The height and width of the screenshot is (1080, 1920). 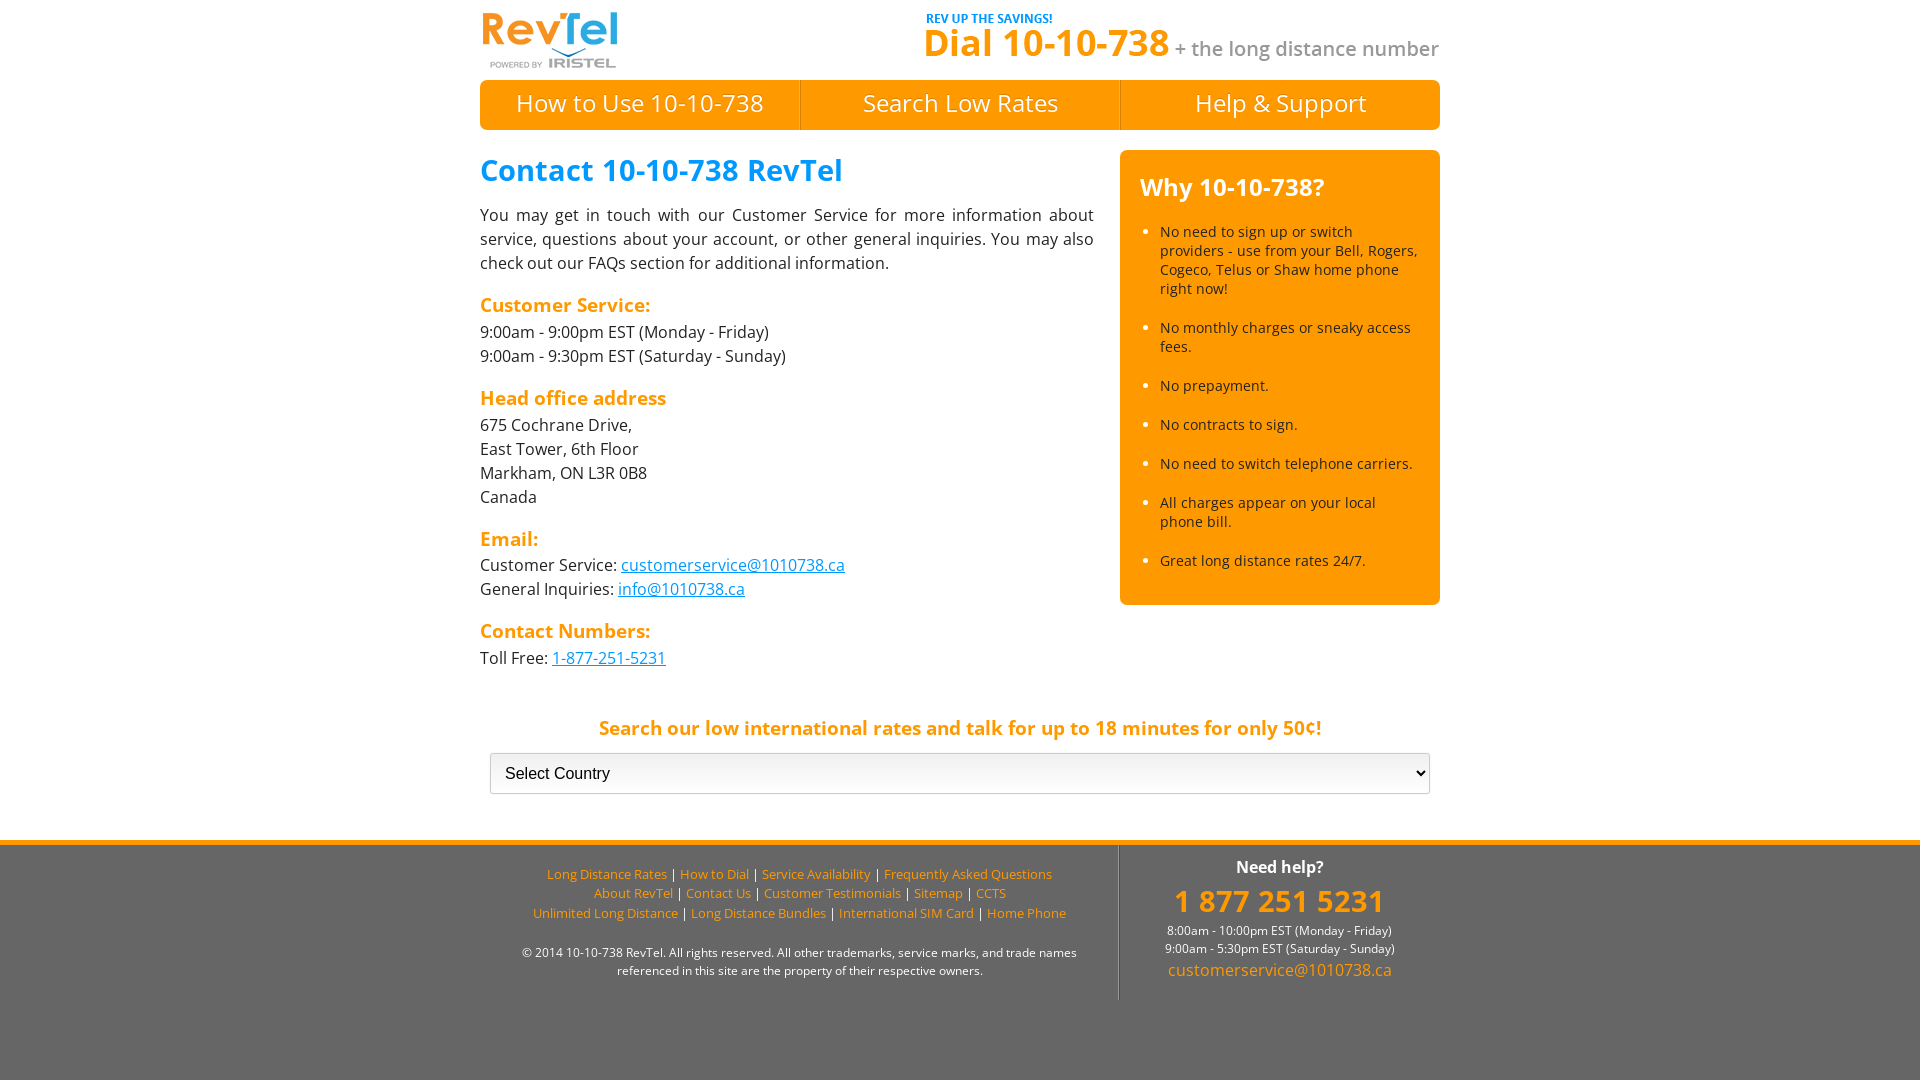 I want to click on About RevTel, so click(x=634, y=893).